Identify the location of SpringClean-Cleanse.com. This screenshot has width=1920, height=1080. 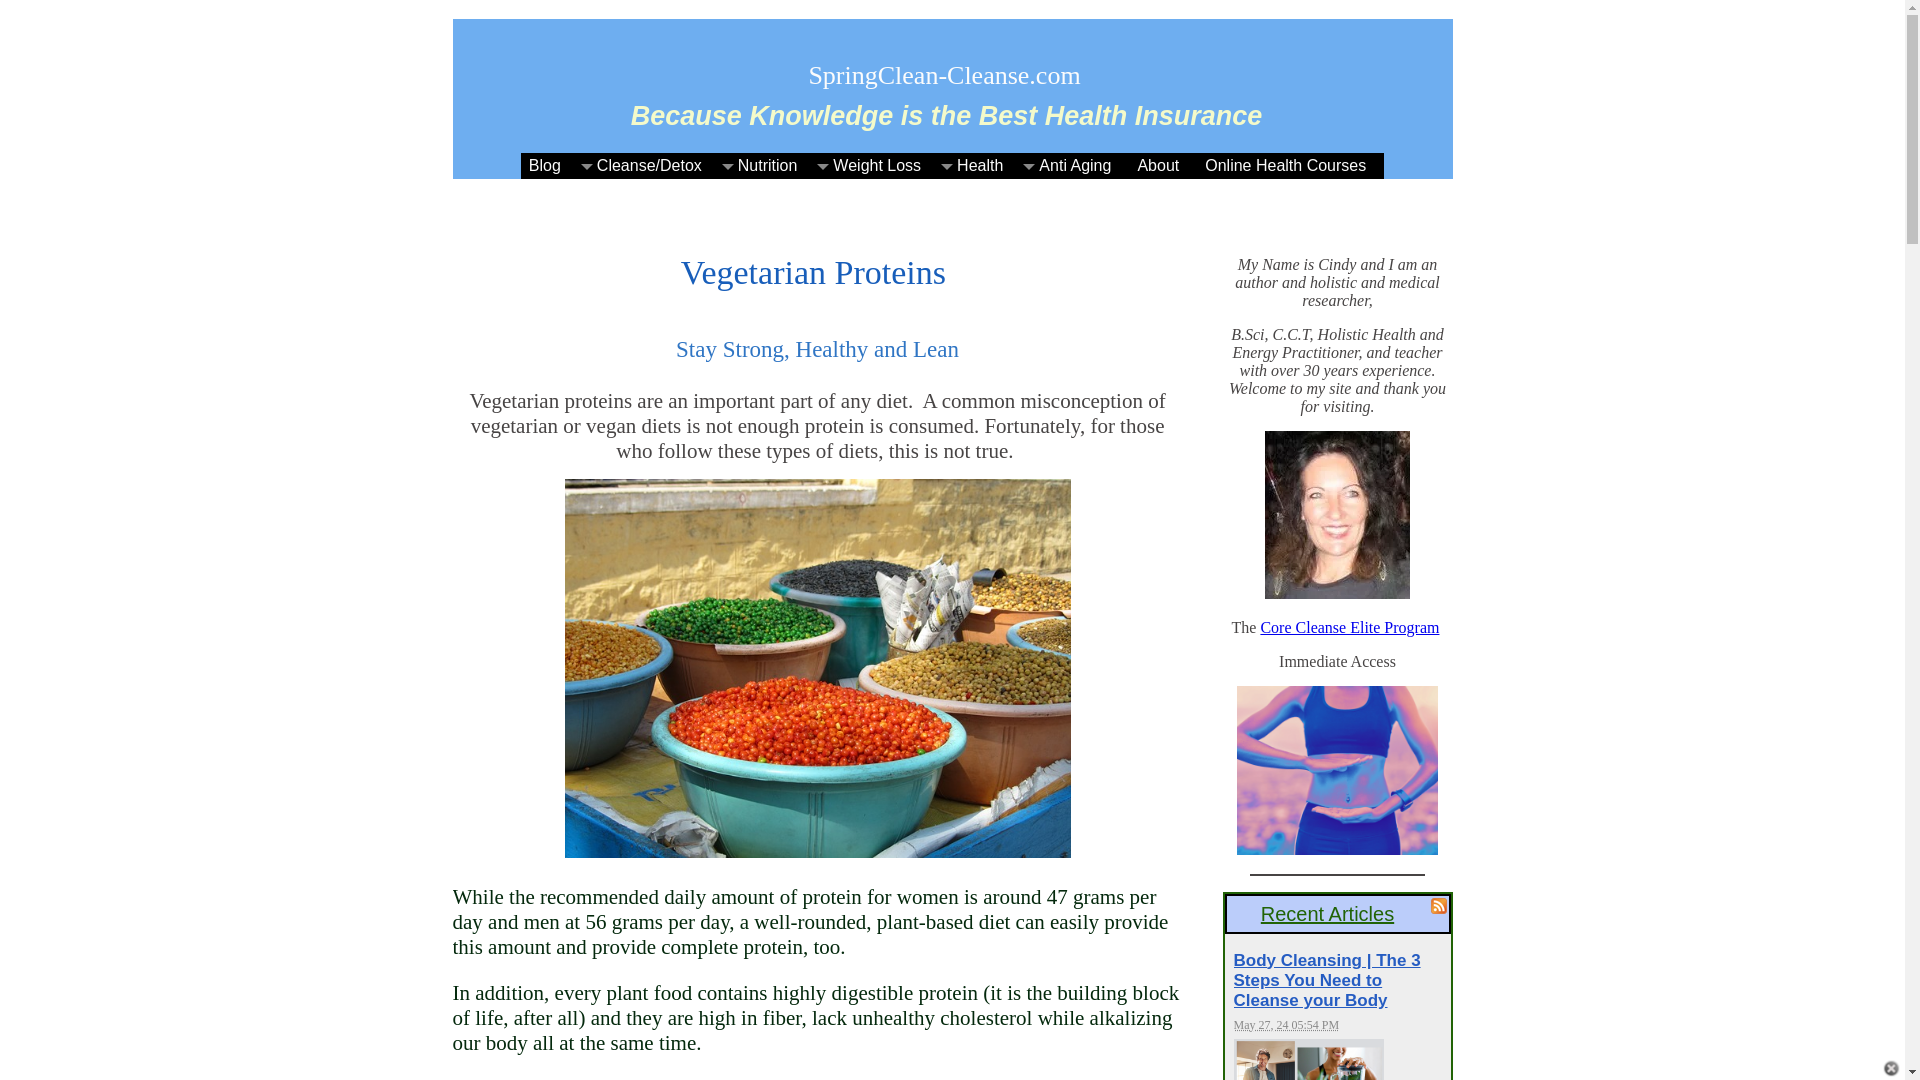
(944, 74).